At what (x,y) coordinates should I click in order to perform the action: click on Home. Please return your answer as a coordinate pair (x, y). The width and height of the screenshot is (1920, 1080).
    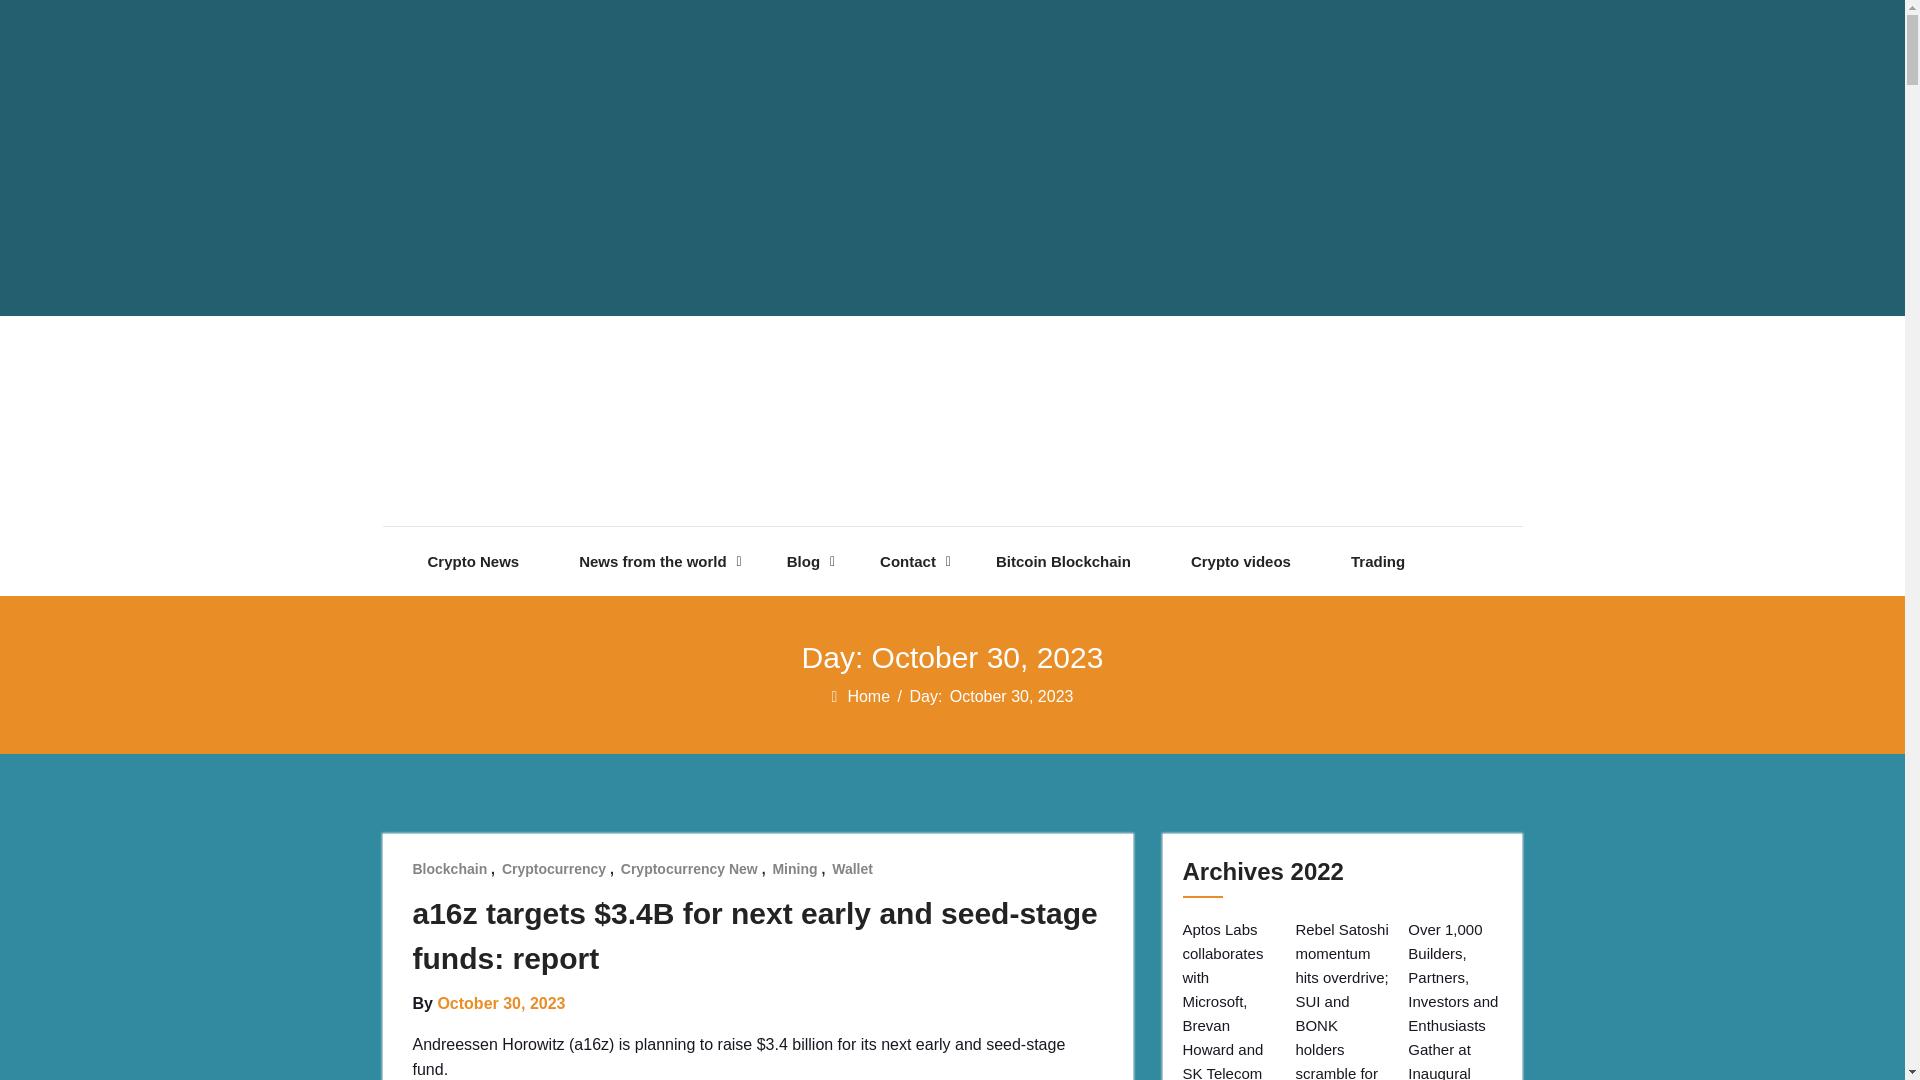
    Looking at the image, I should click on (869, 696).